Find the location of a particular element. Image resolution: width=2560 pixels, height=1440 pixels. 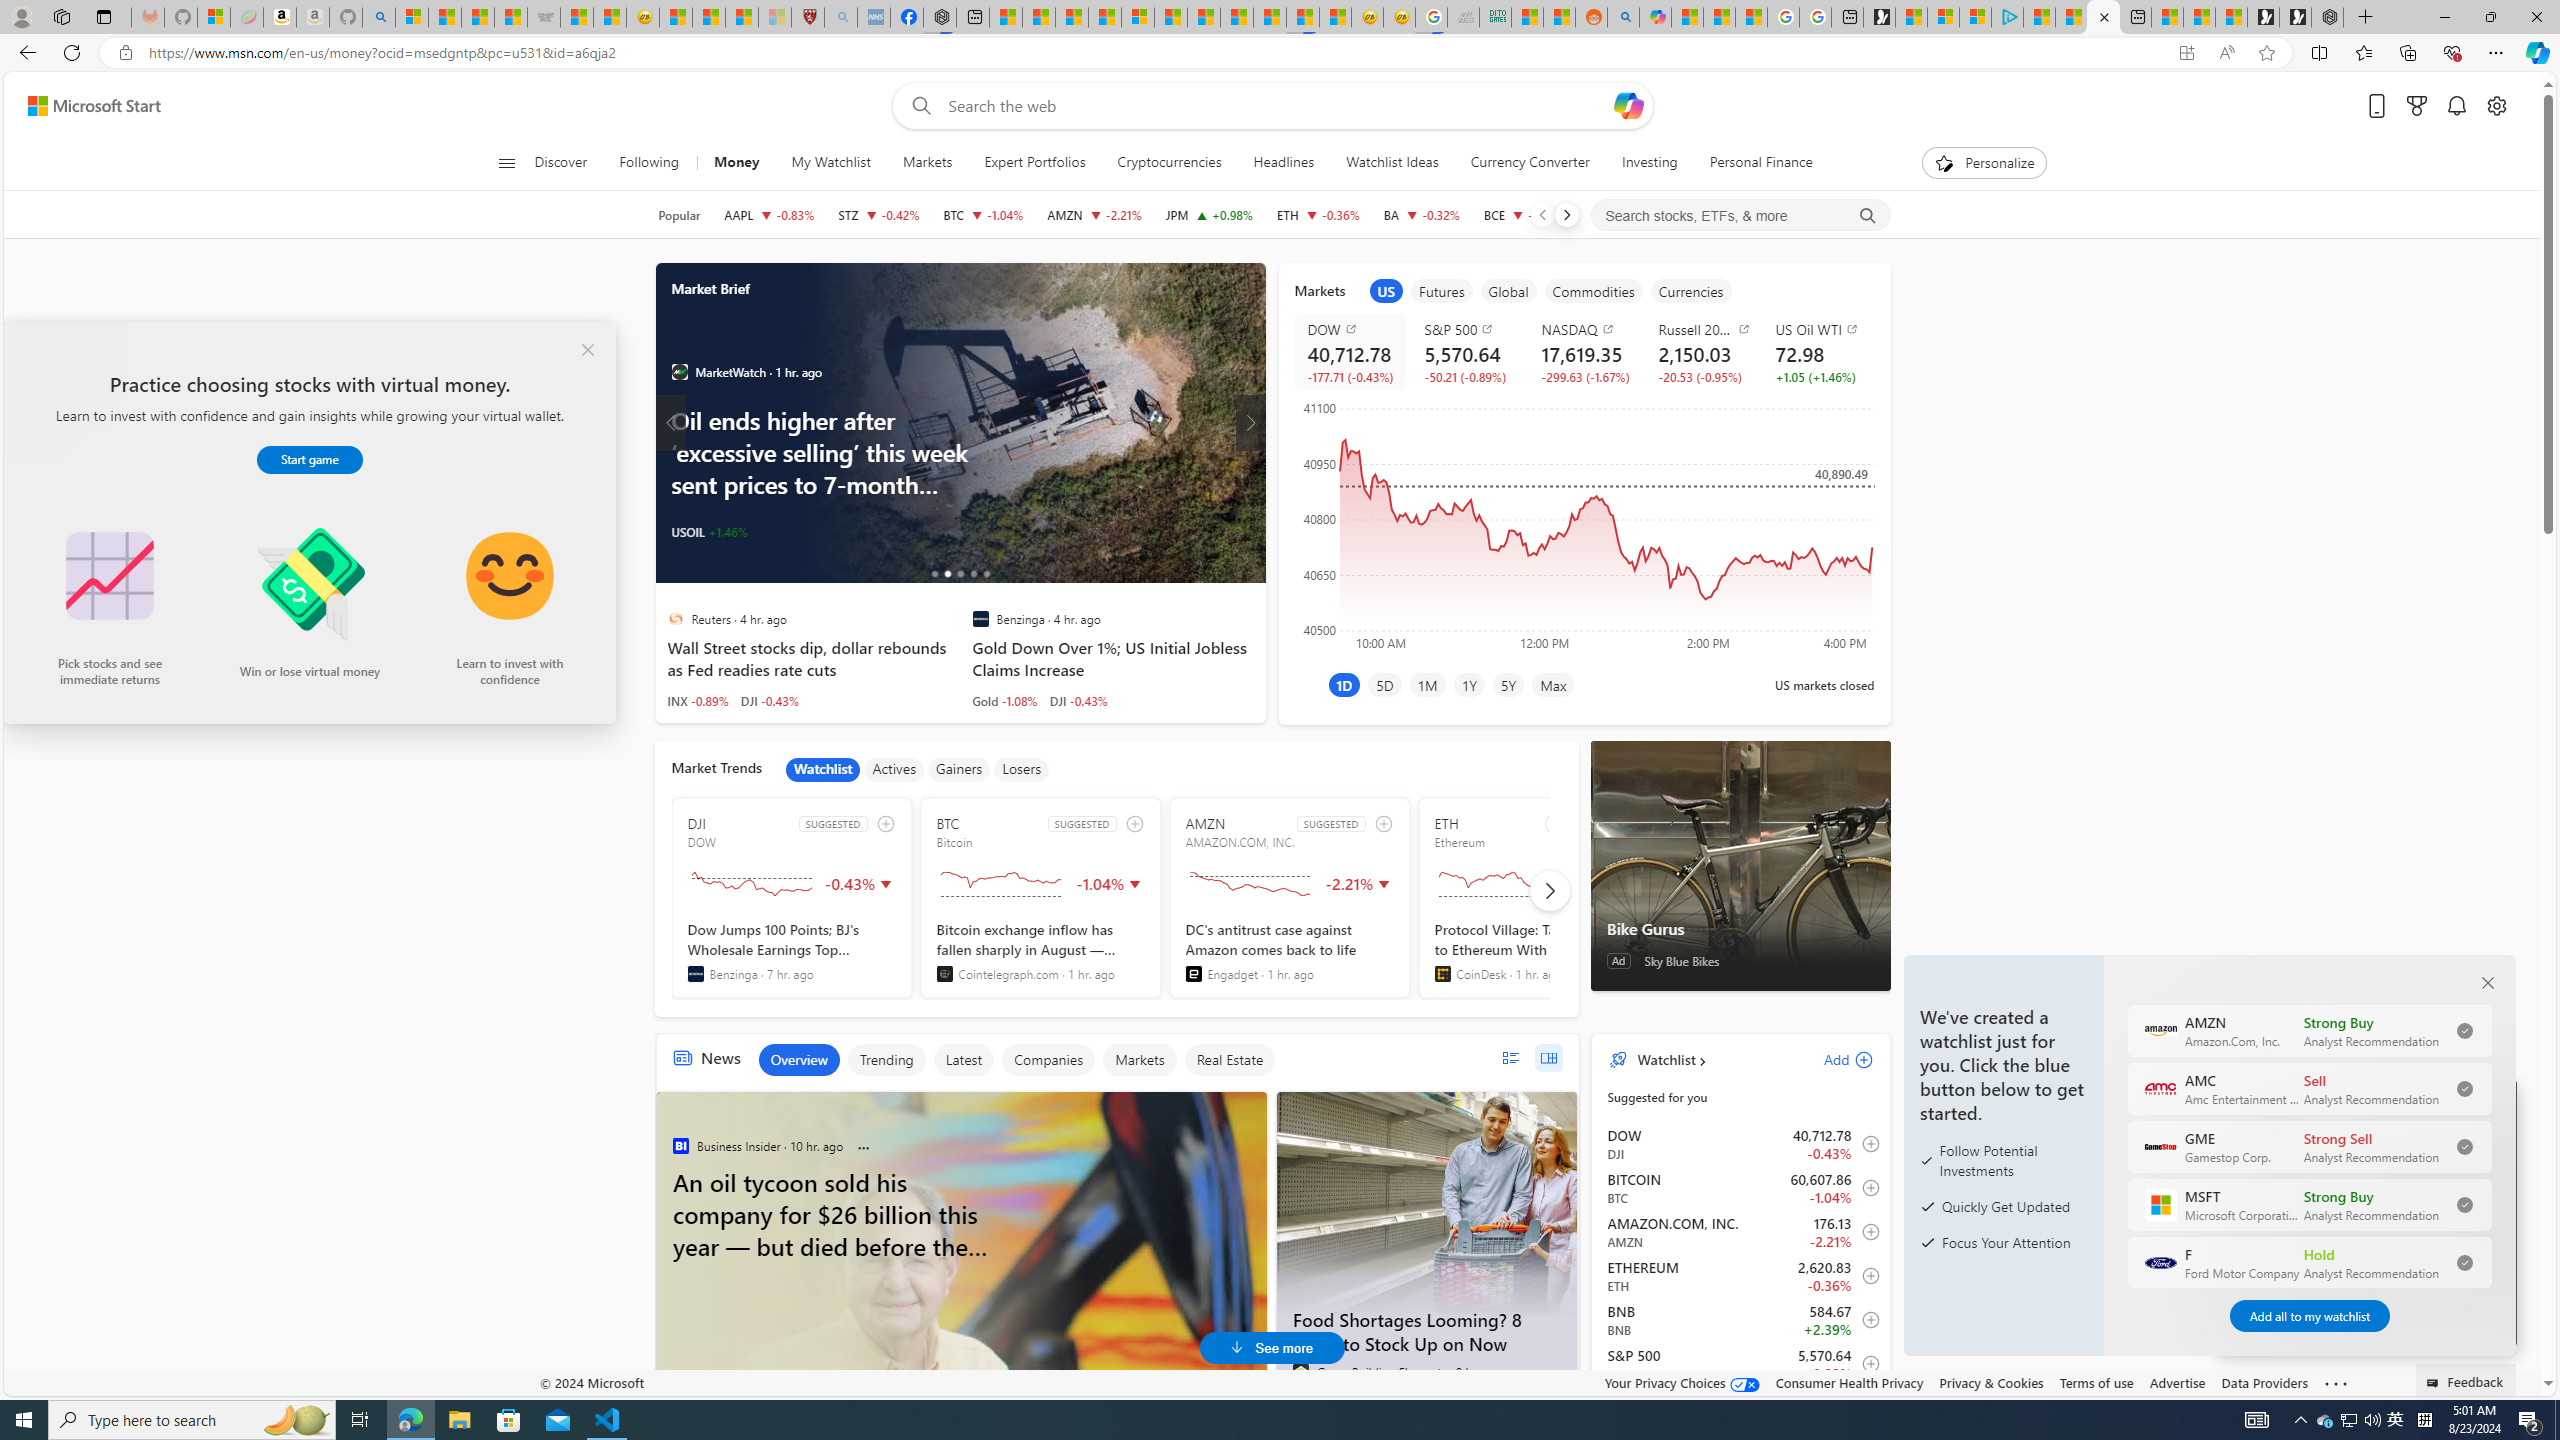

Investing is located at coordinates (1648, 163).